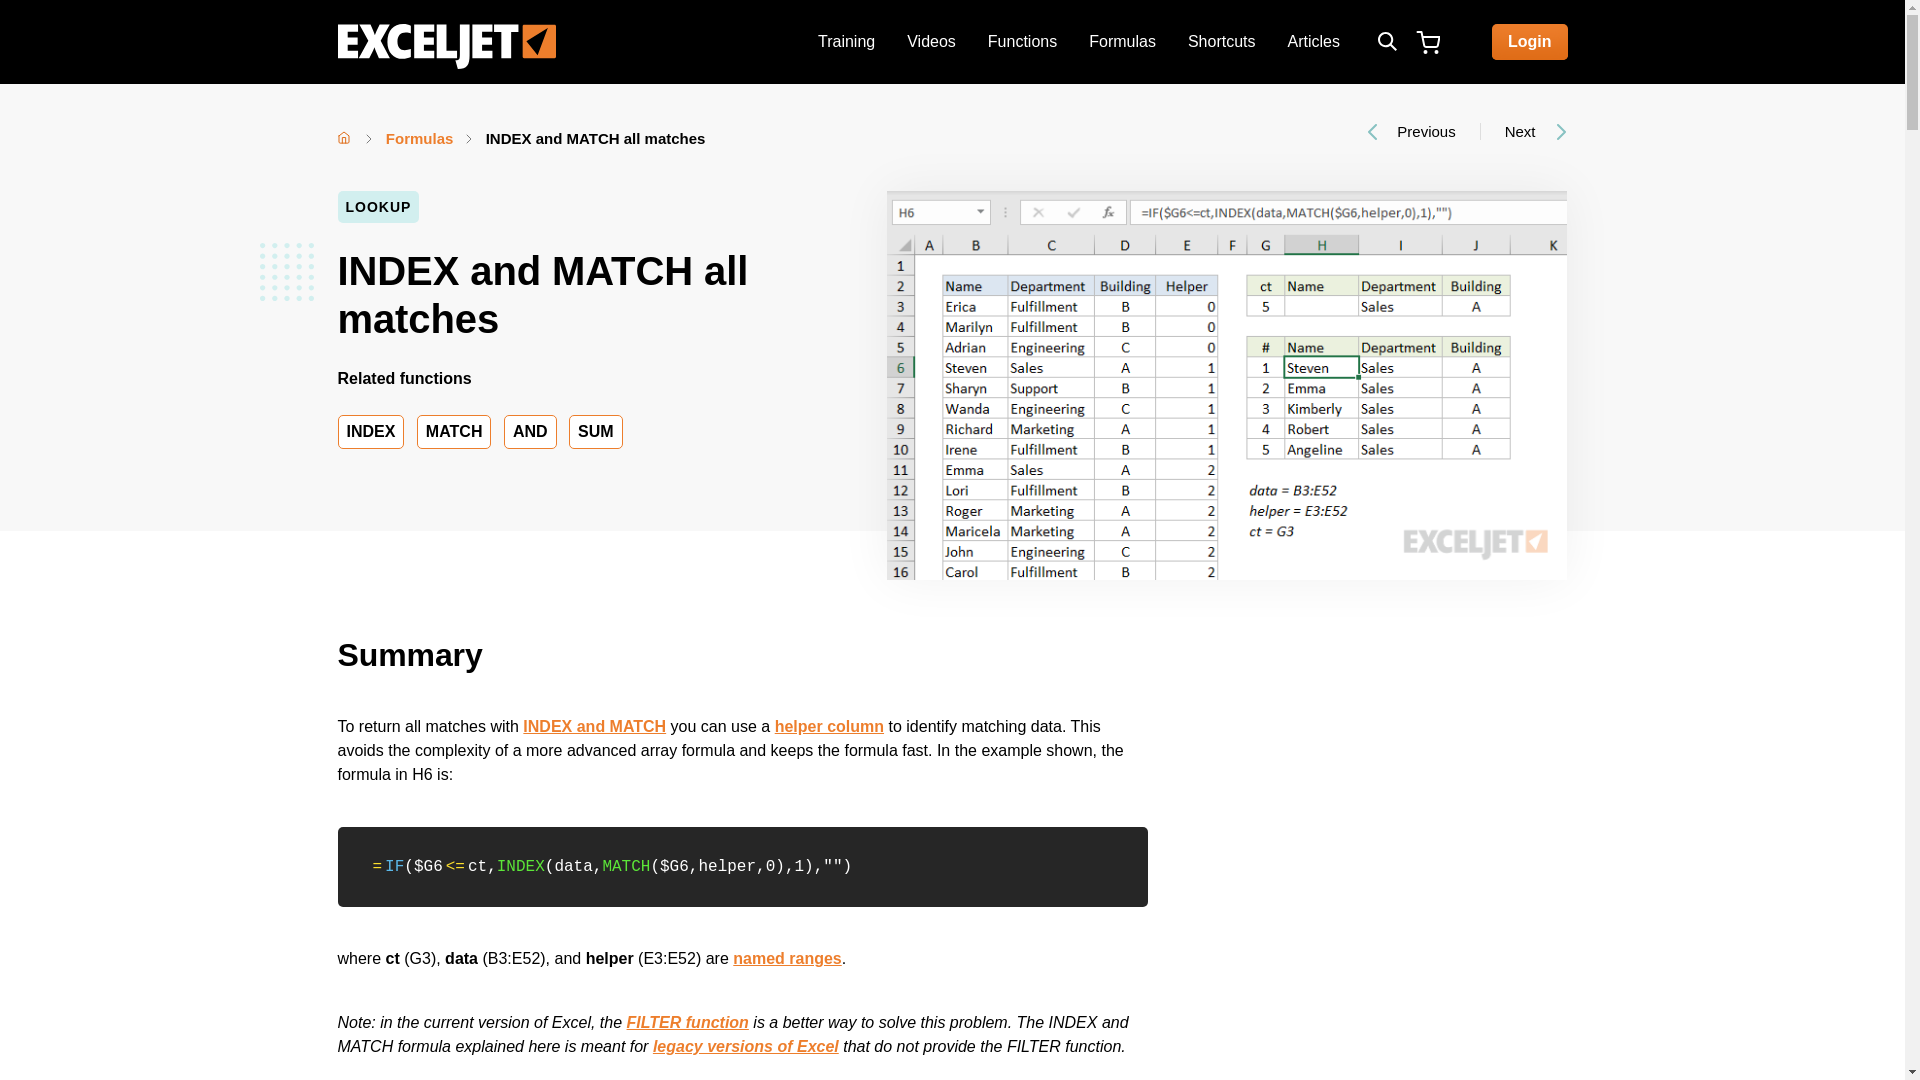 The image size is (1920, 1080). Describe the element at coordinates (446, 49) in the screenshot. I see `Exceljet` at that location.